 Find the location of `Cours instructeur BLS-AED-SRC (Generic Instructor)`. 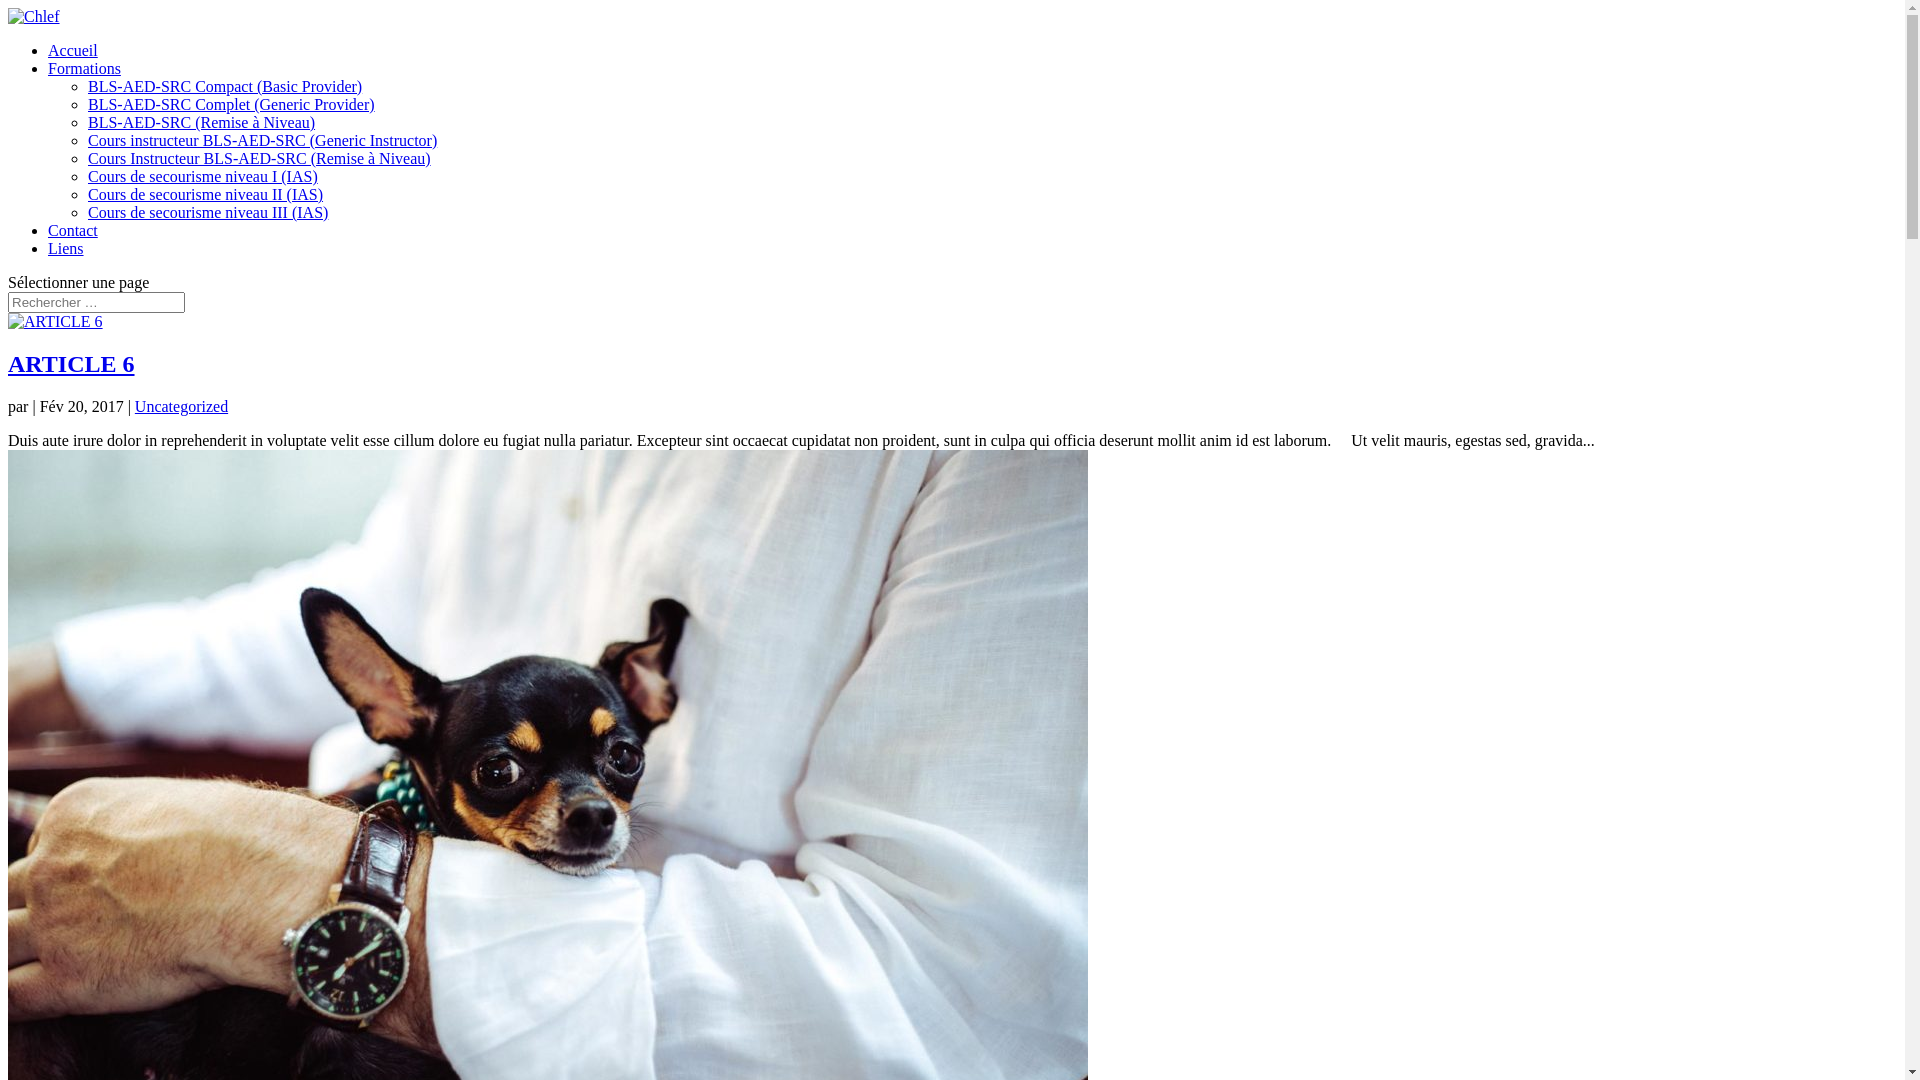

Cours instructeur BLS-AED-SRC (Generic Instructor) is located at coordinates (262, 140).